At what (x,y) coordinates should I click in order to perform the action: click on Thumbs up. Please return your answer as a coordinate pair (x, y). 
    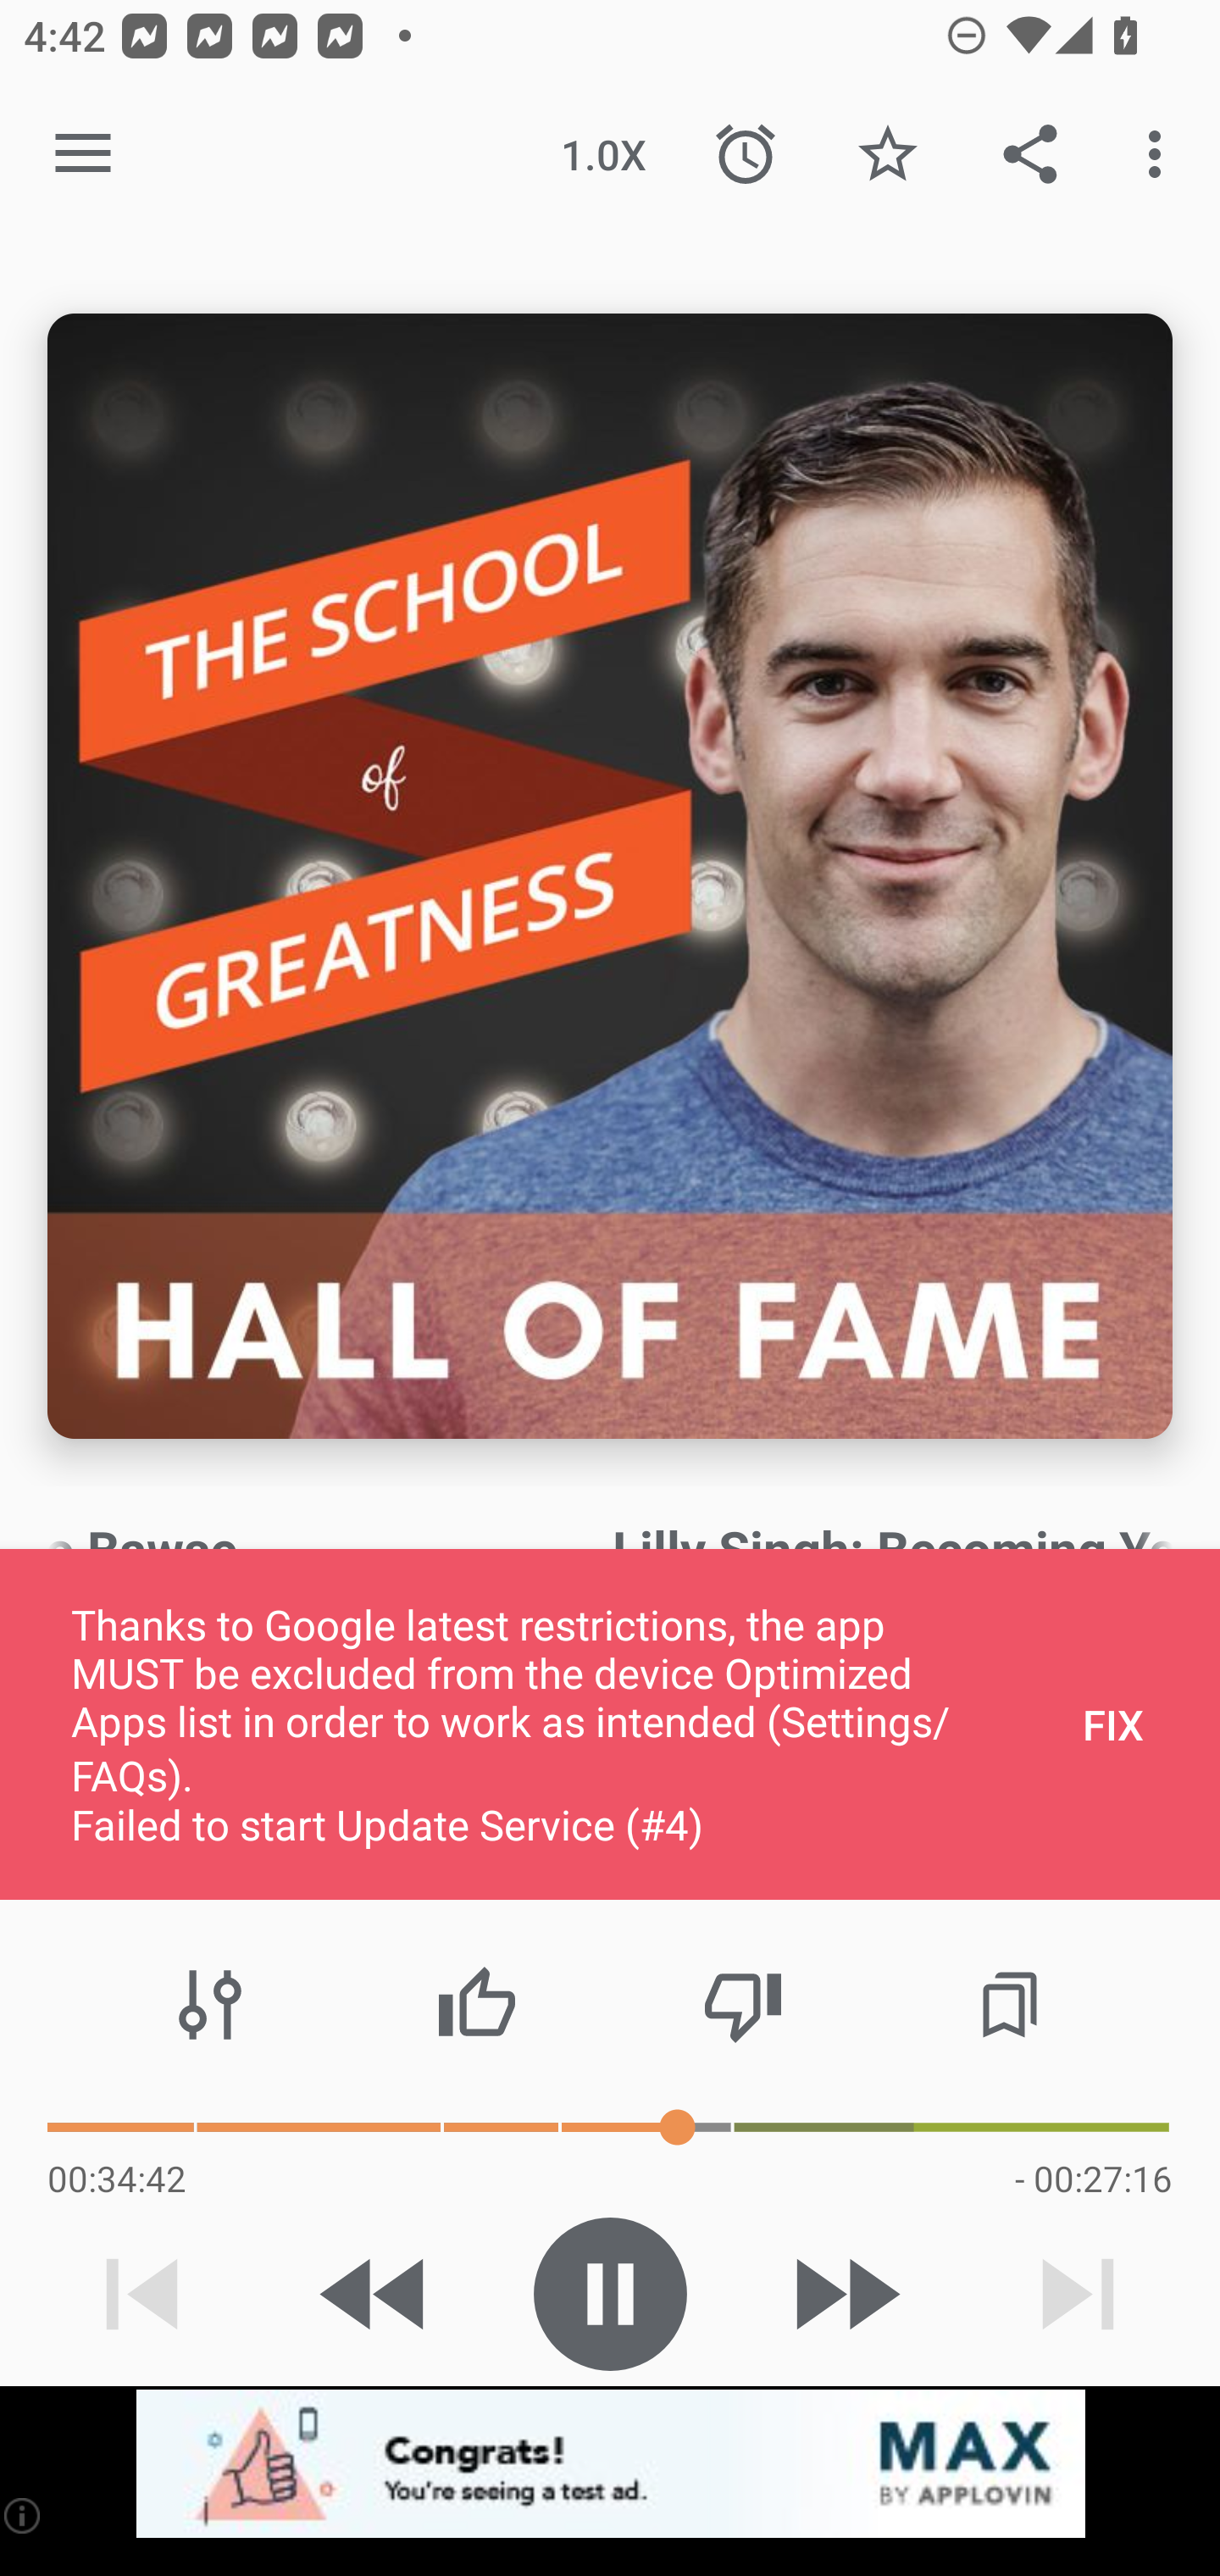
    Looking at the image, I should click on (476, 2005).